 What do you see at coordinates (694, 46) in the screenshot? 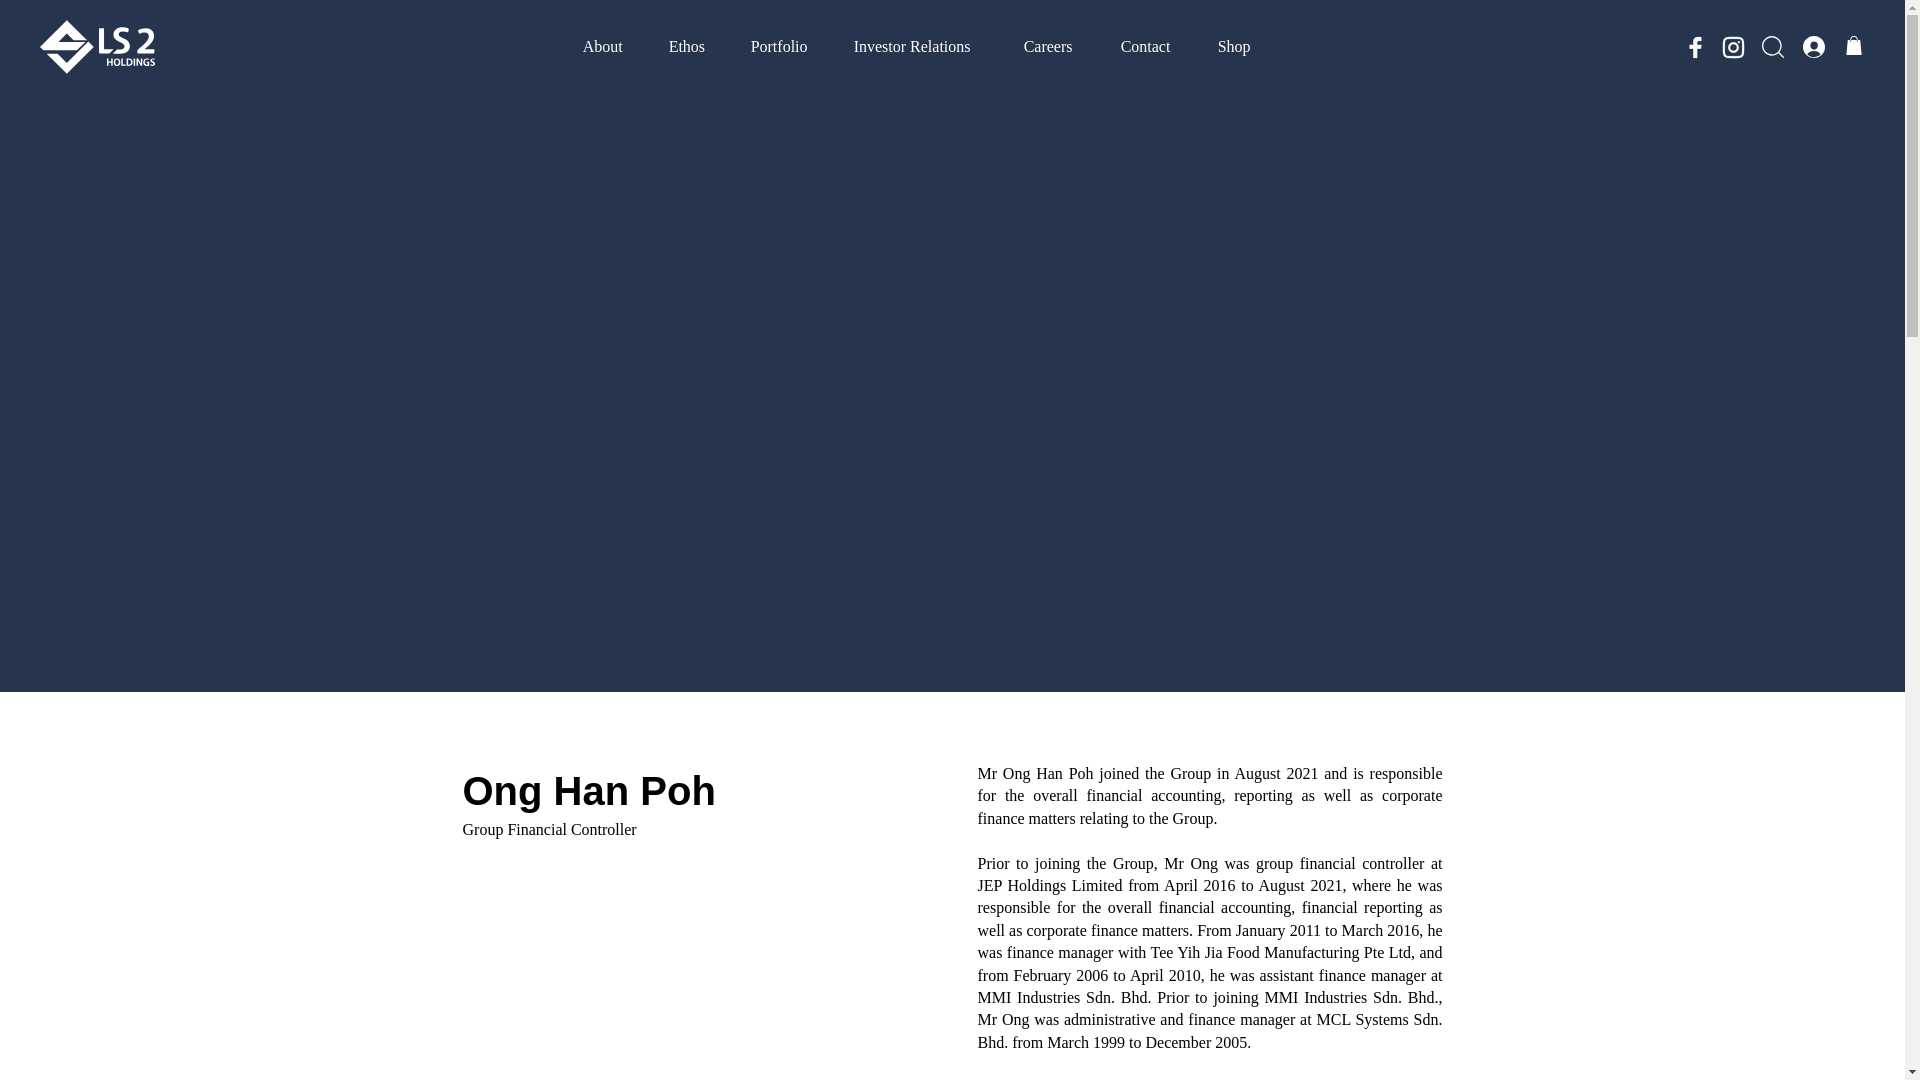
I see `Ethos` at bounding box center [694, 46].